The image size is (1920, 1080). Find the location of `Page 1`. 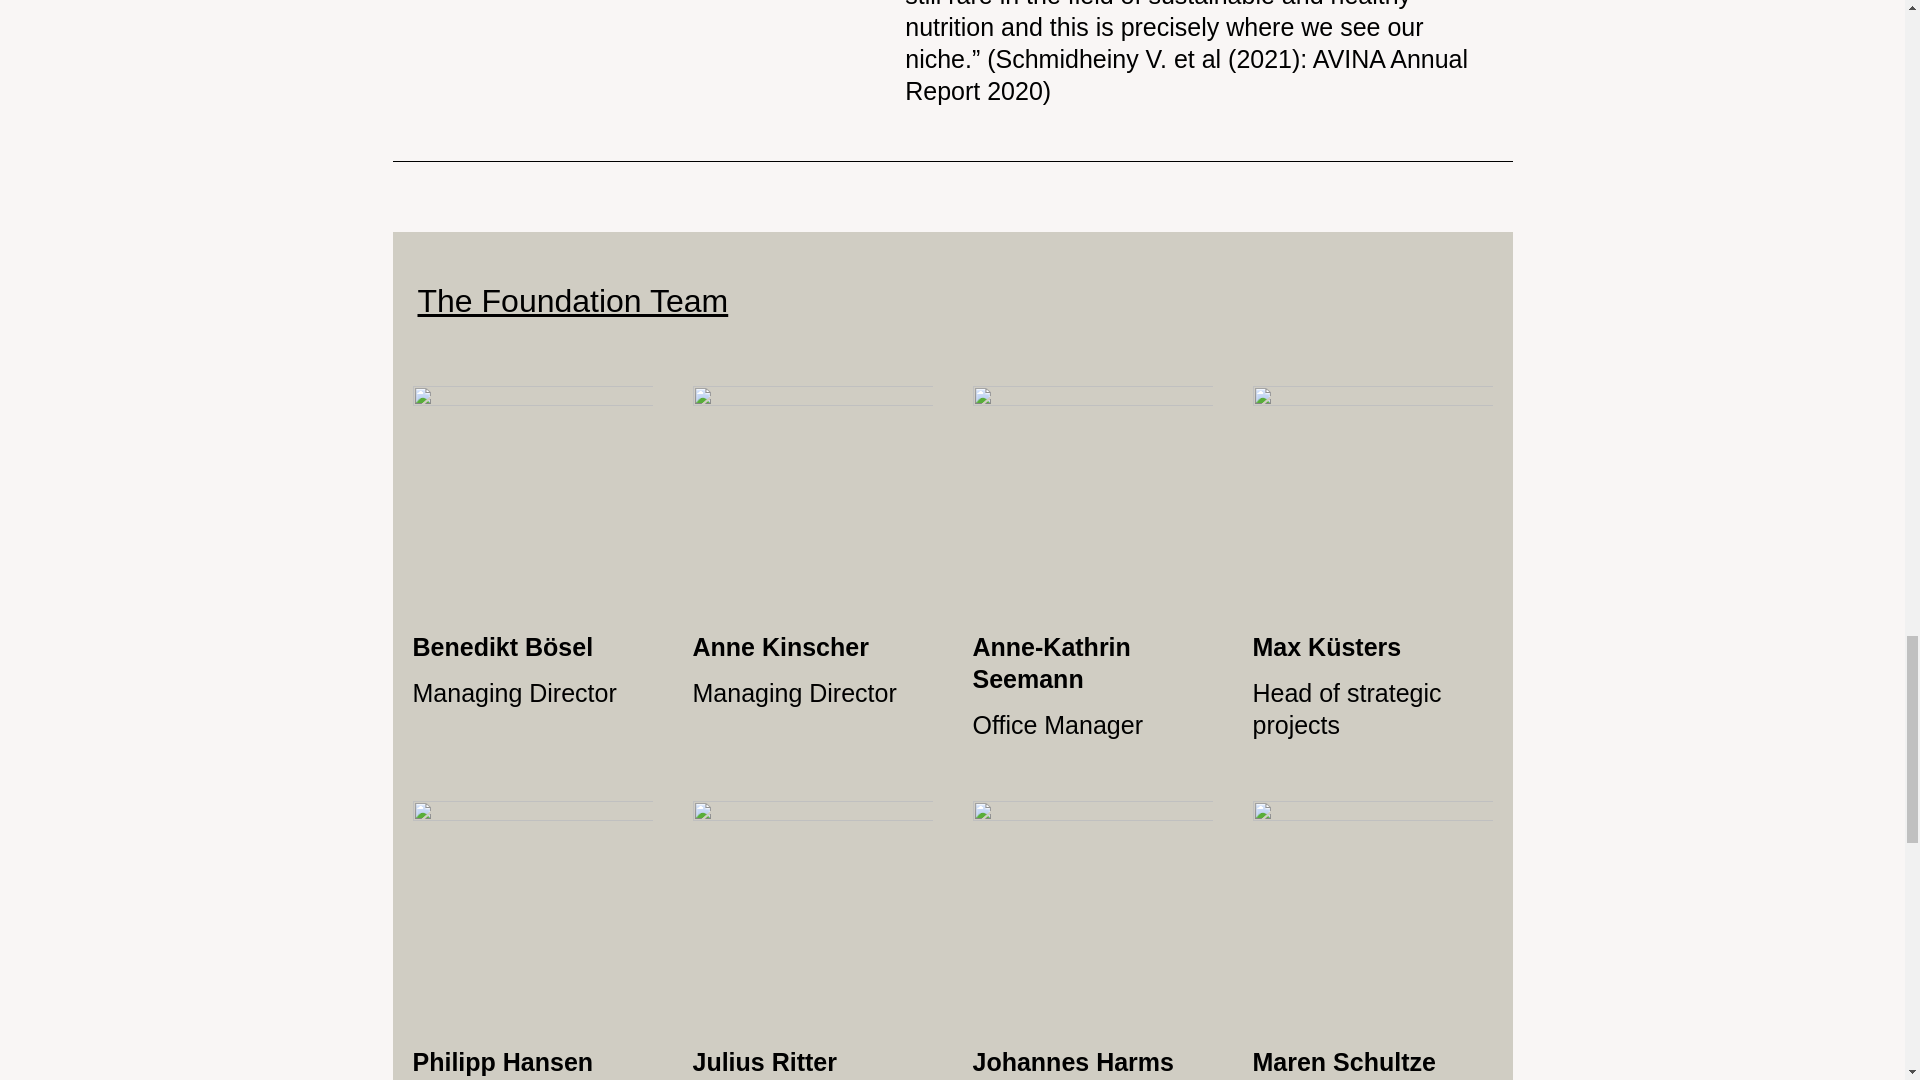

Page 1 is located at coordinates (1195, 53).